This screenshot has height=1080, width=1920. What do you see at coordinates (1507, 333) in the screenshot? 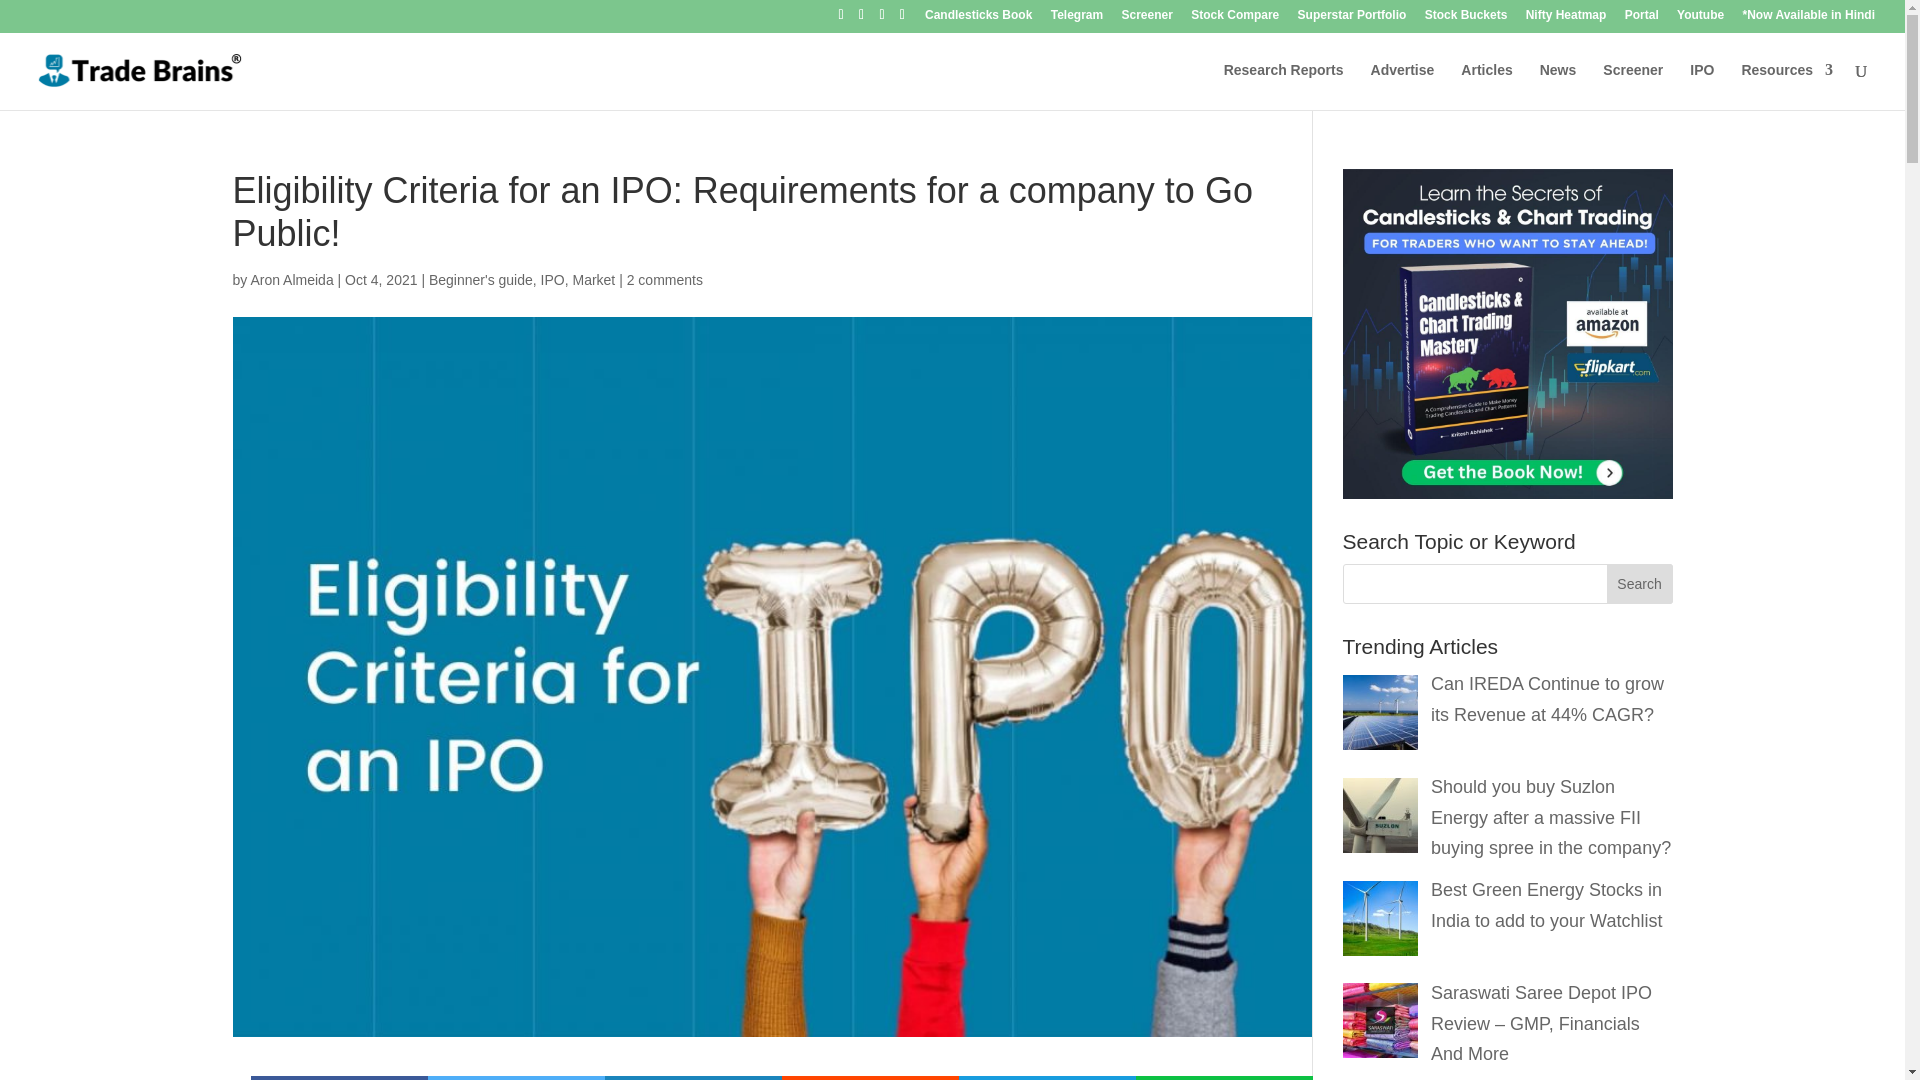
I see `Candlesticks and chart trading mastery book` at bounding box center [1507, 333].